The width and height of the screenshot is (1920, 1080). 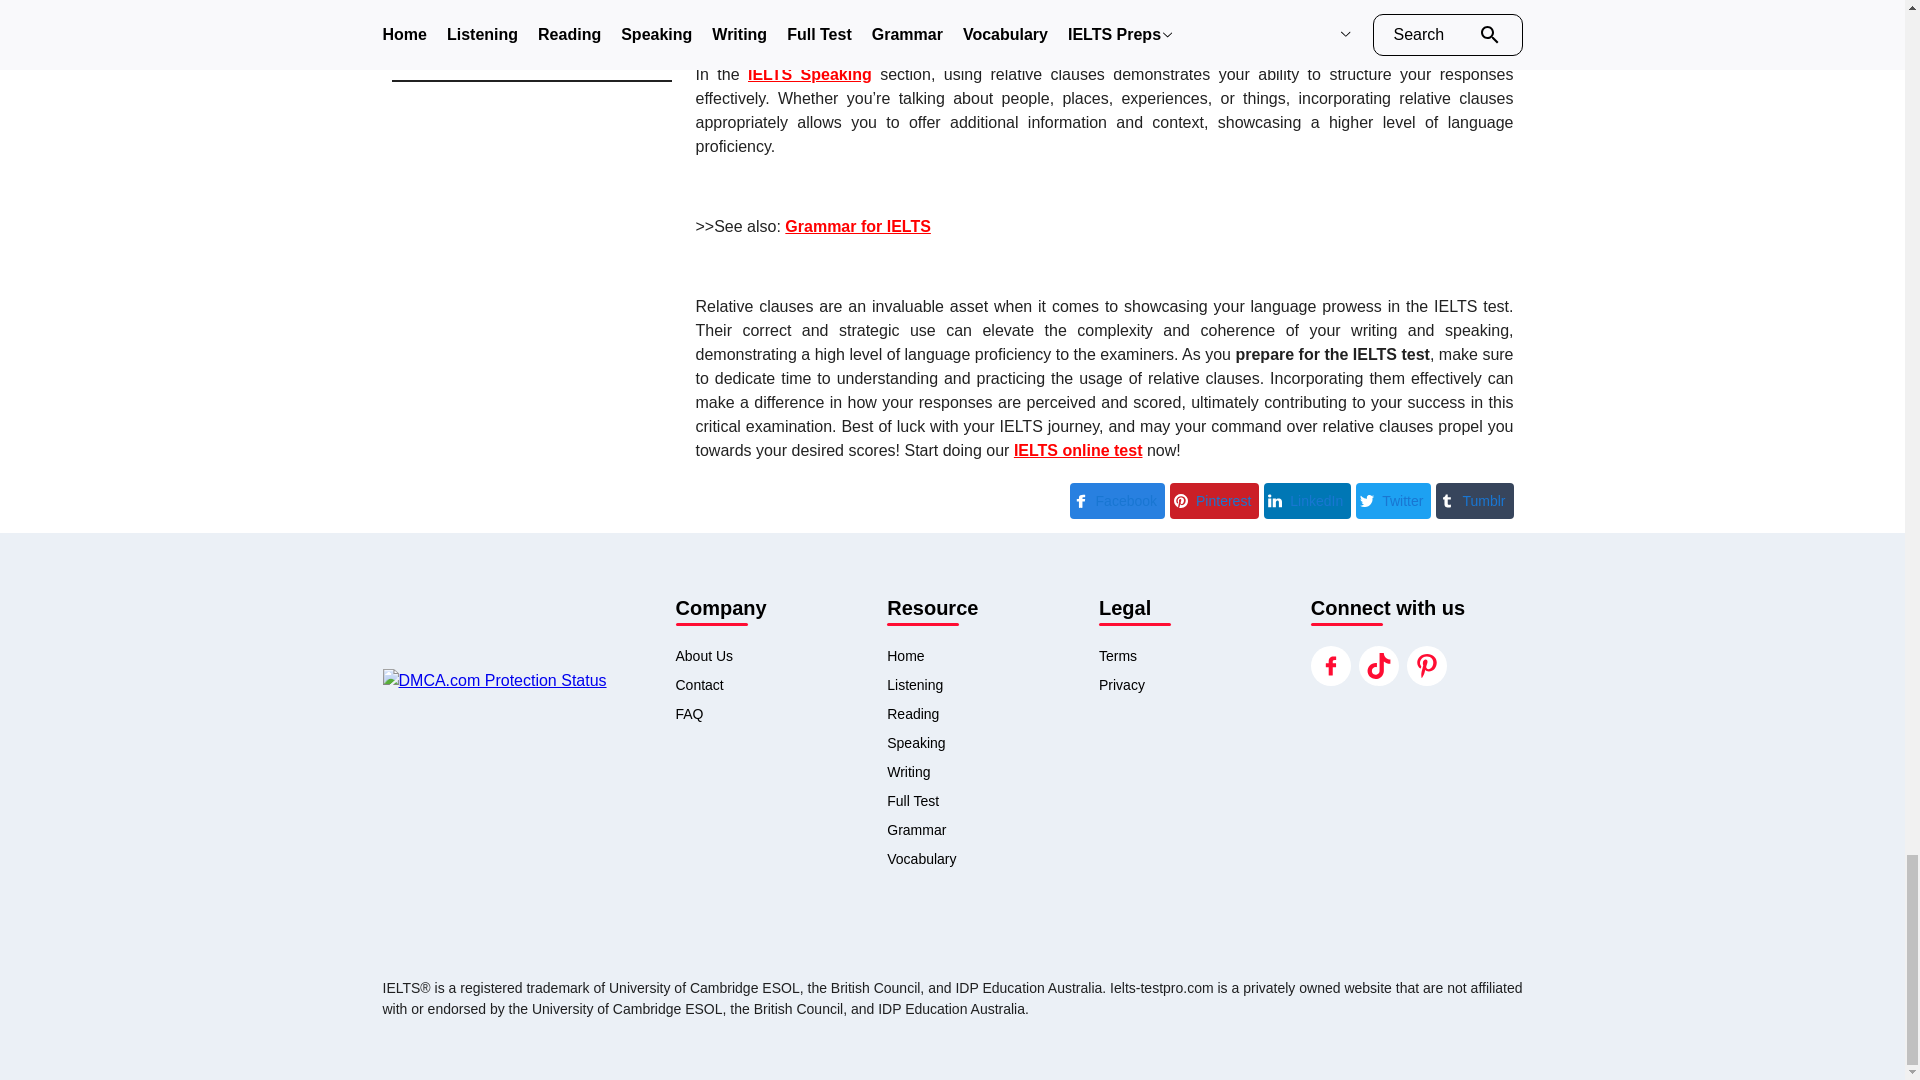 I want to click on Twitter, so click(x=1392, y=500).